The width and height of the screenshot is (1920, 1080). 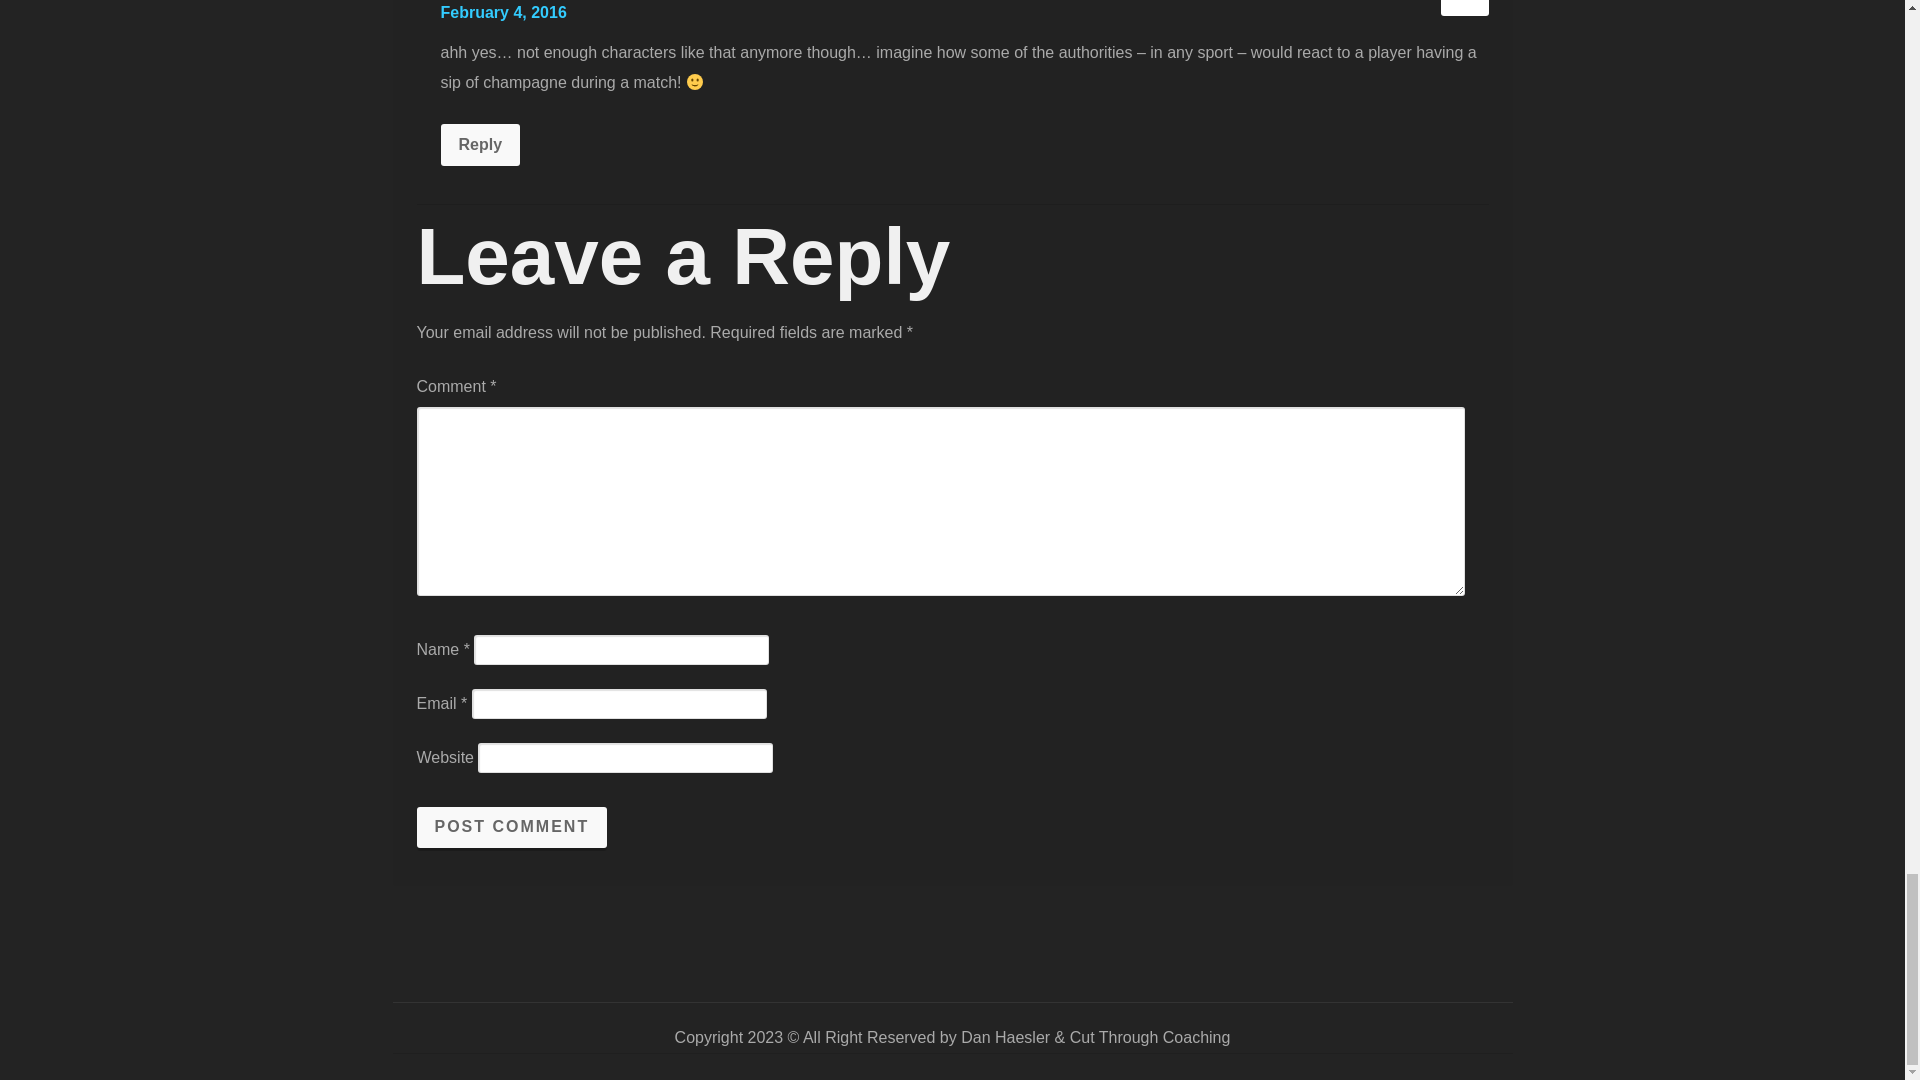 What do you see at coordinates (511, 826) in the screenshot?
I see `Post Comment` at bounding box center [511, 826].